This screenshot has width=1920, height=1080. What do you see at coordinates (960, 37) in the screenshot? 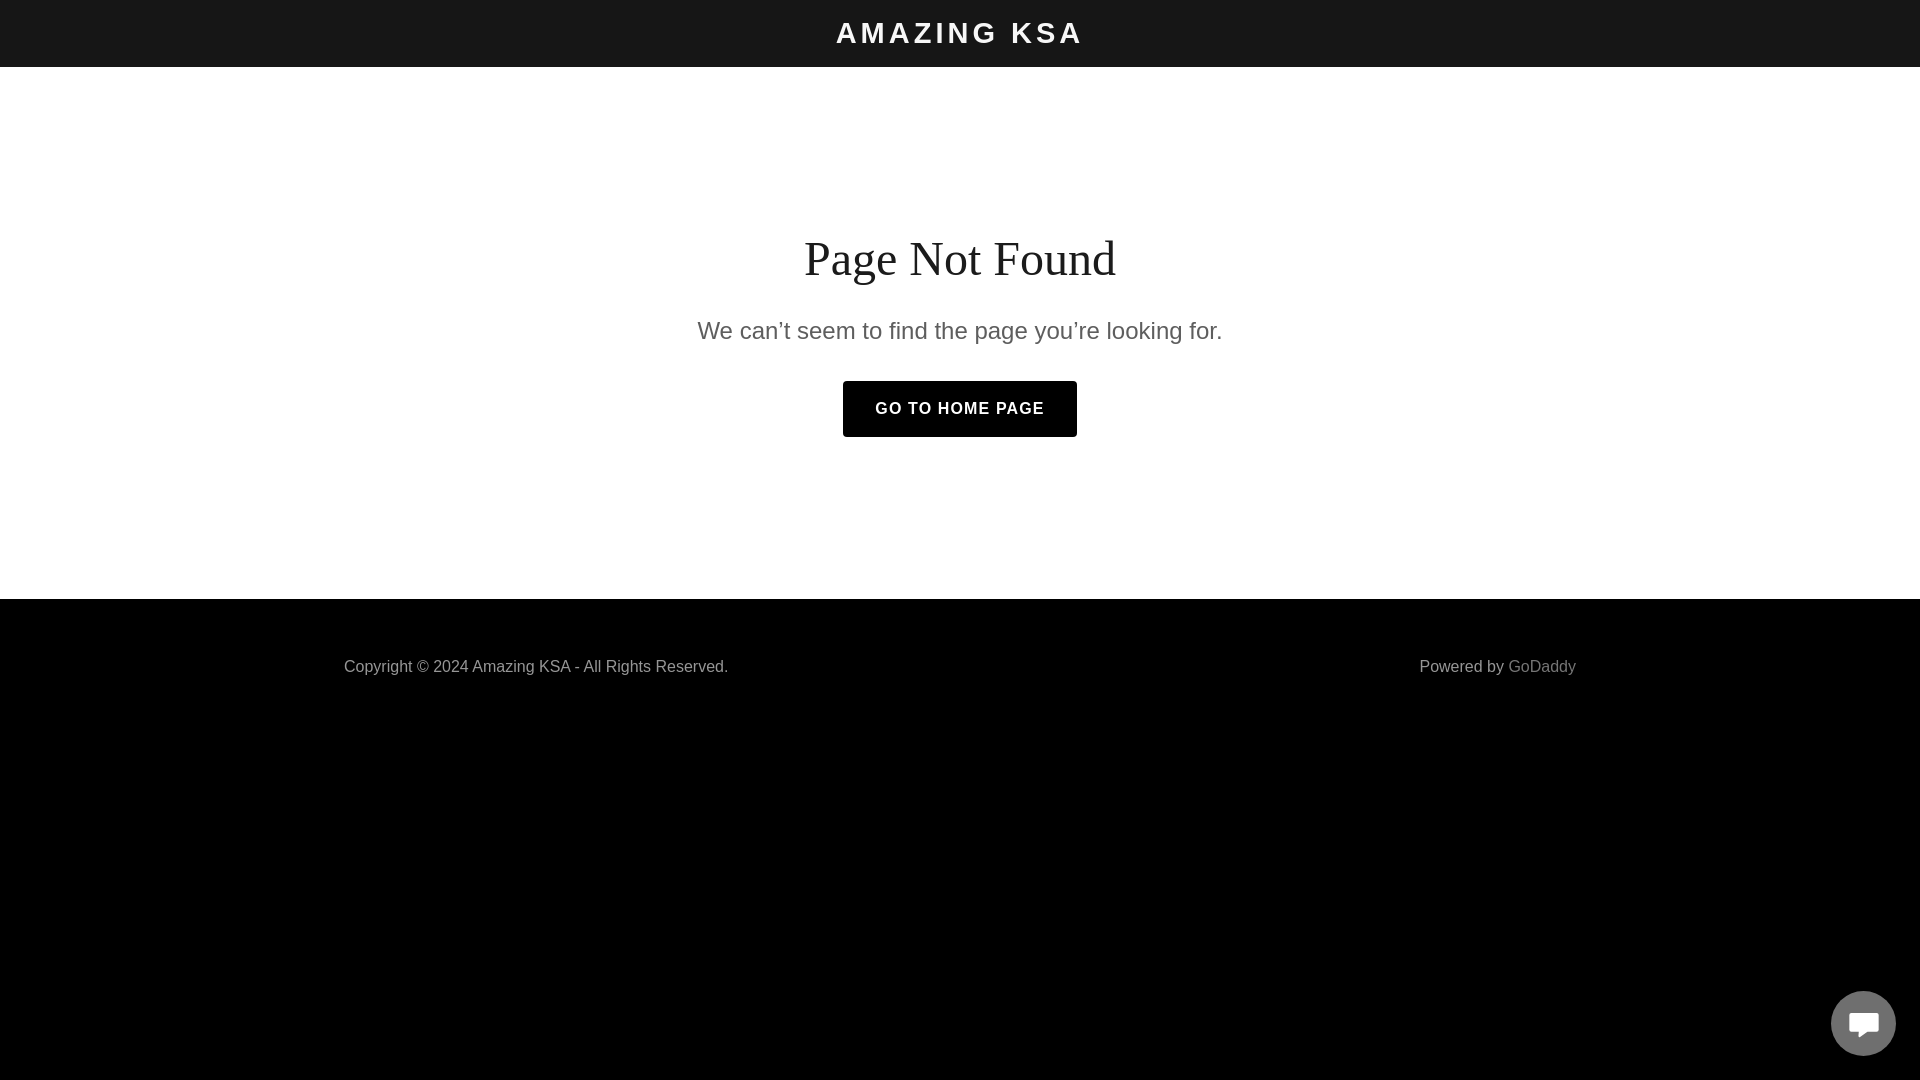
I see `Amazing KSA` at bounding box center [960, 37].